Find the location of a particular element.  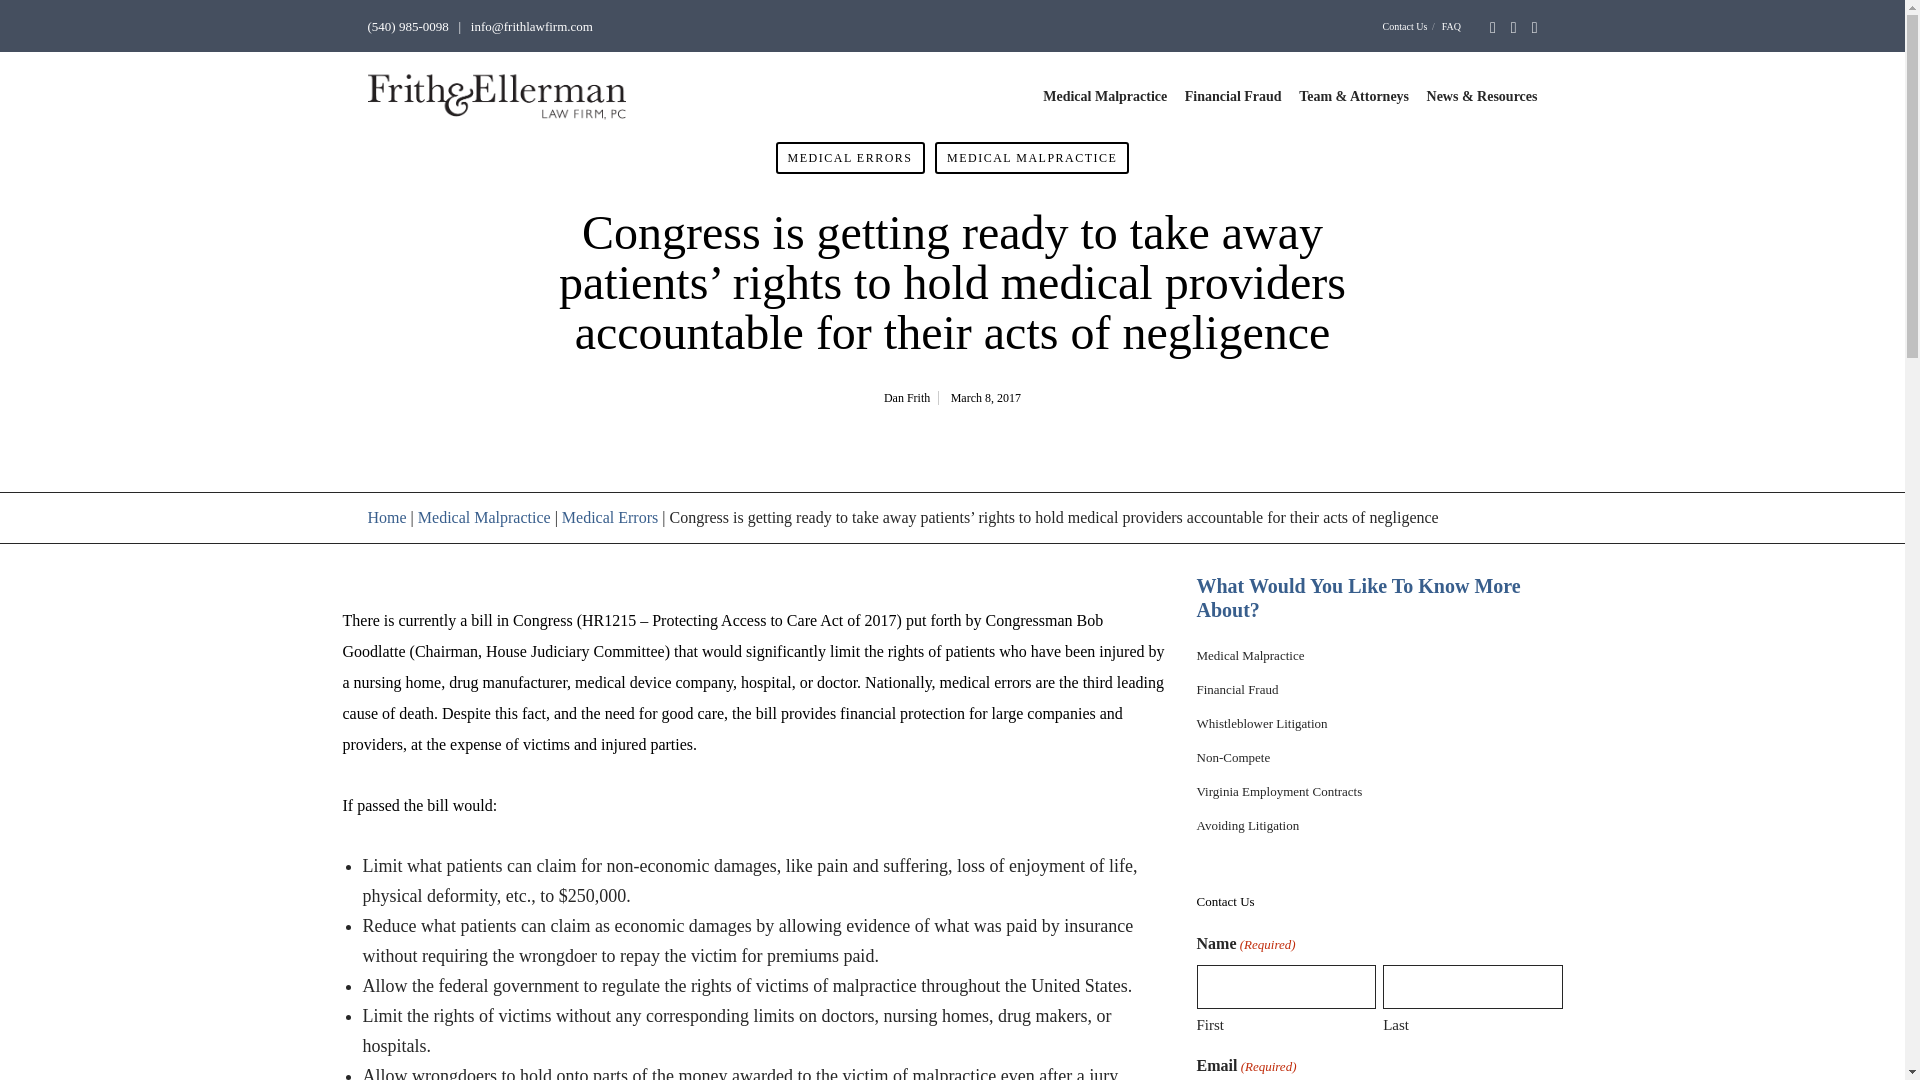

Medical Malpractice is located at coordinates (1104, 96).